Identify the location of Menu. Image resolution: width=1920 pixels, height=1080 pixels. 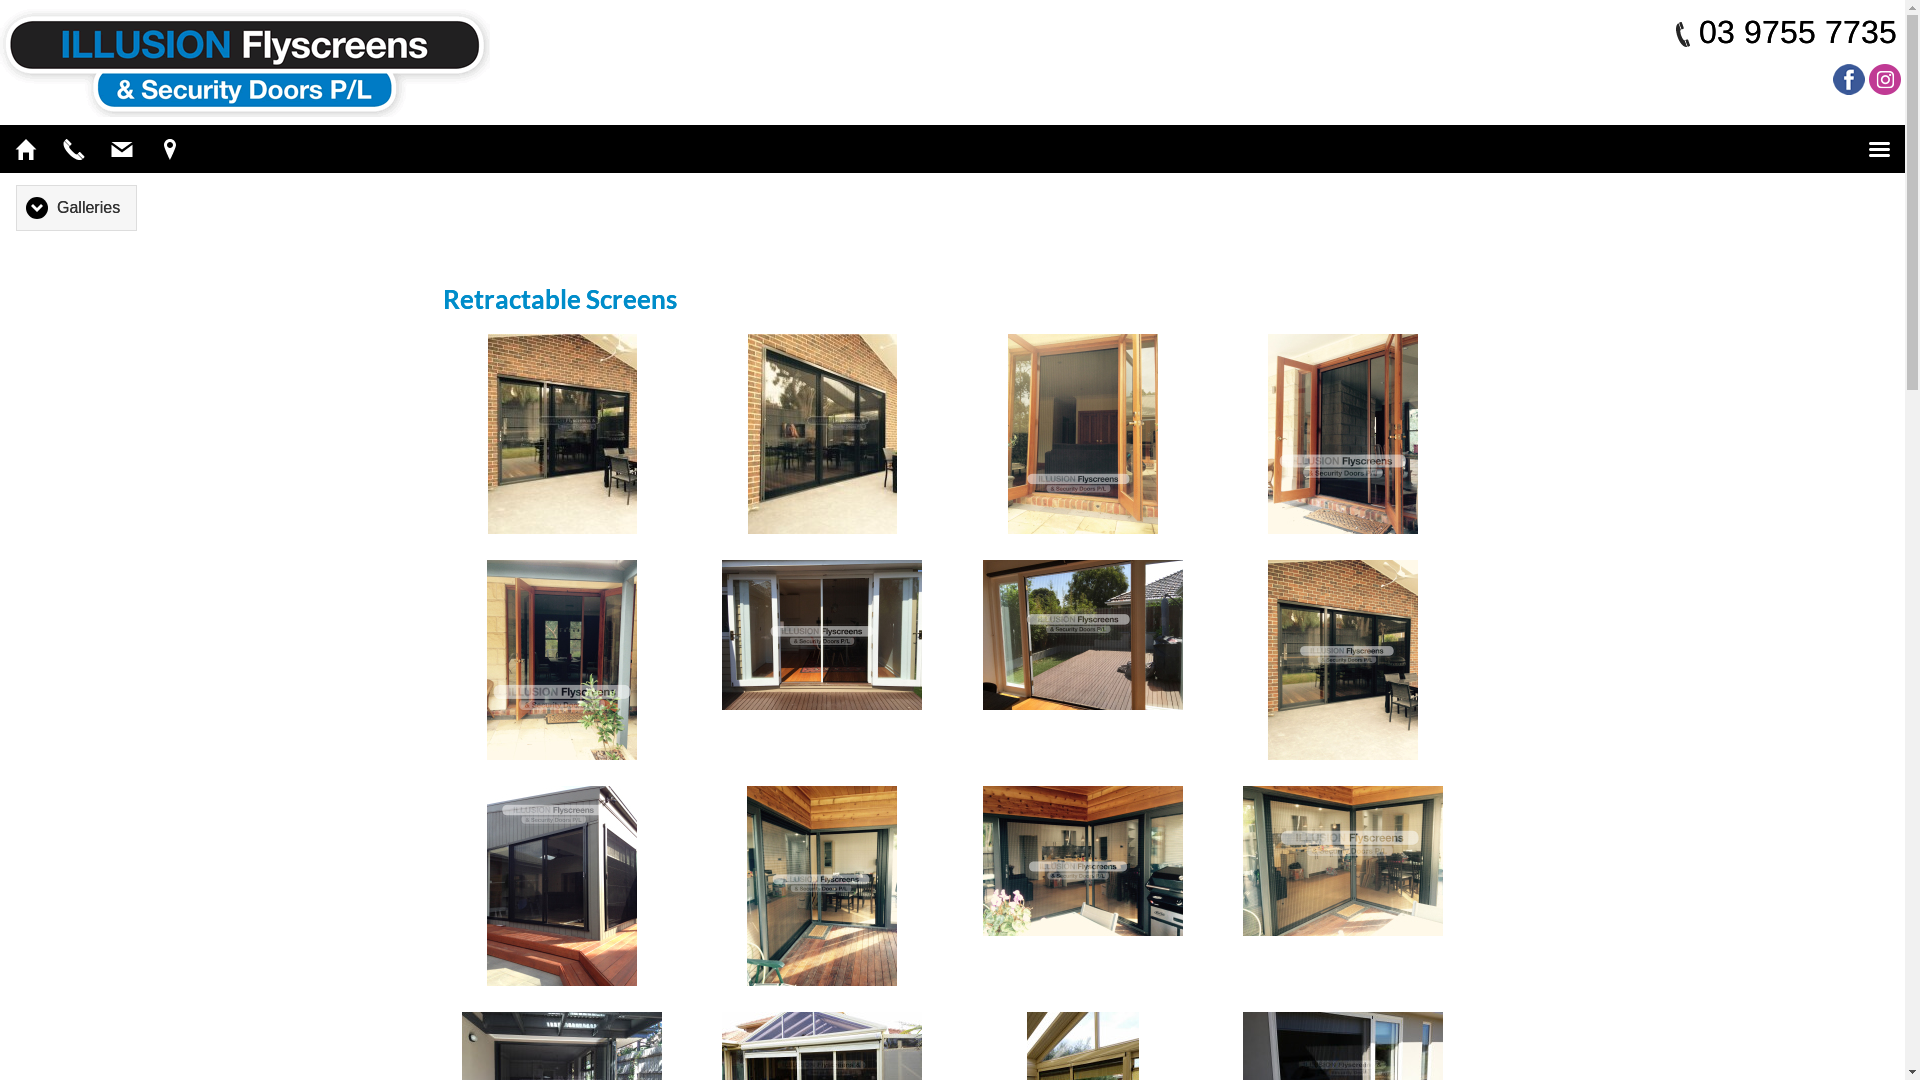
(1879, 149).